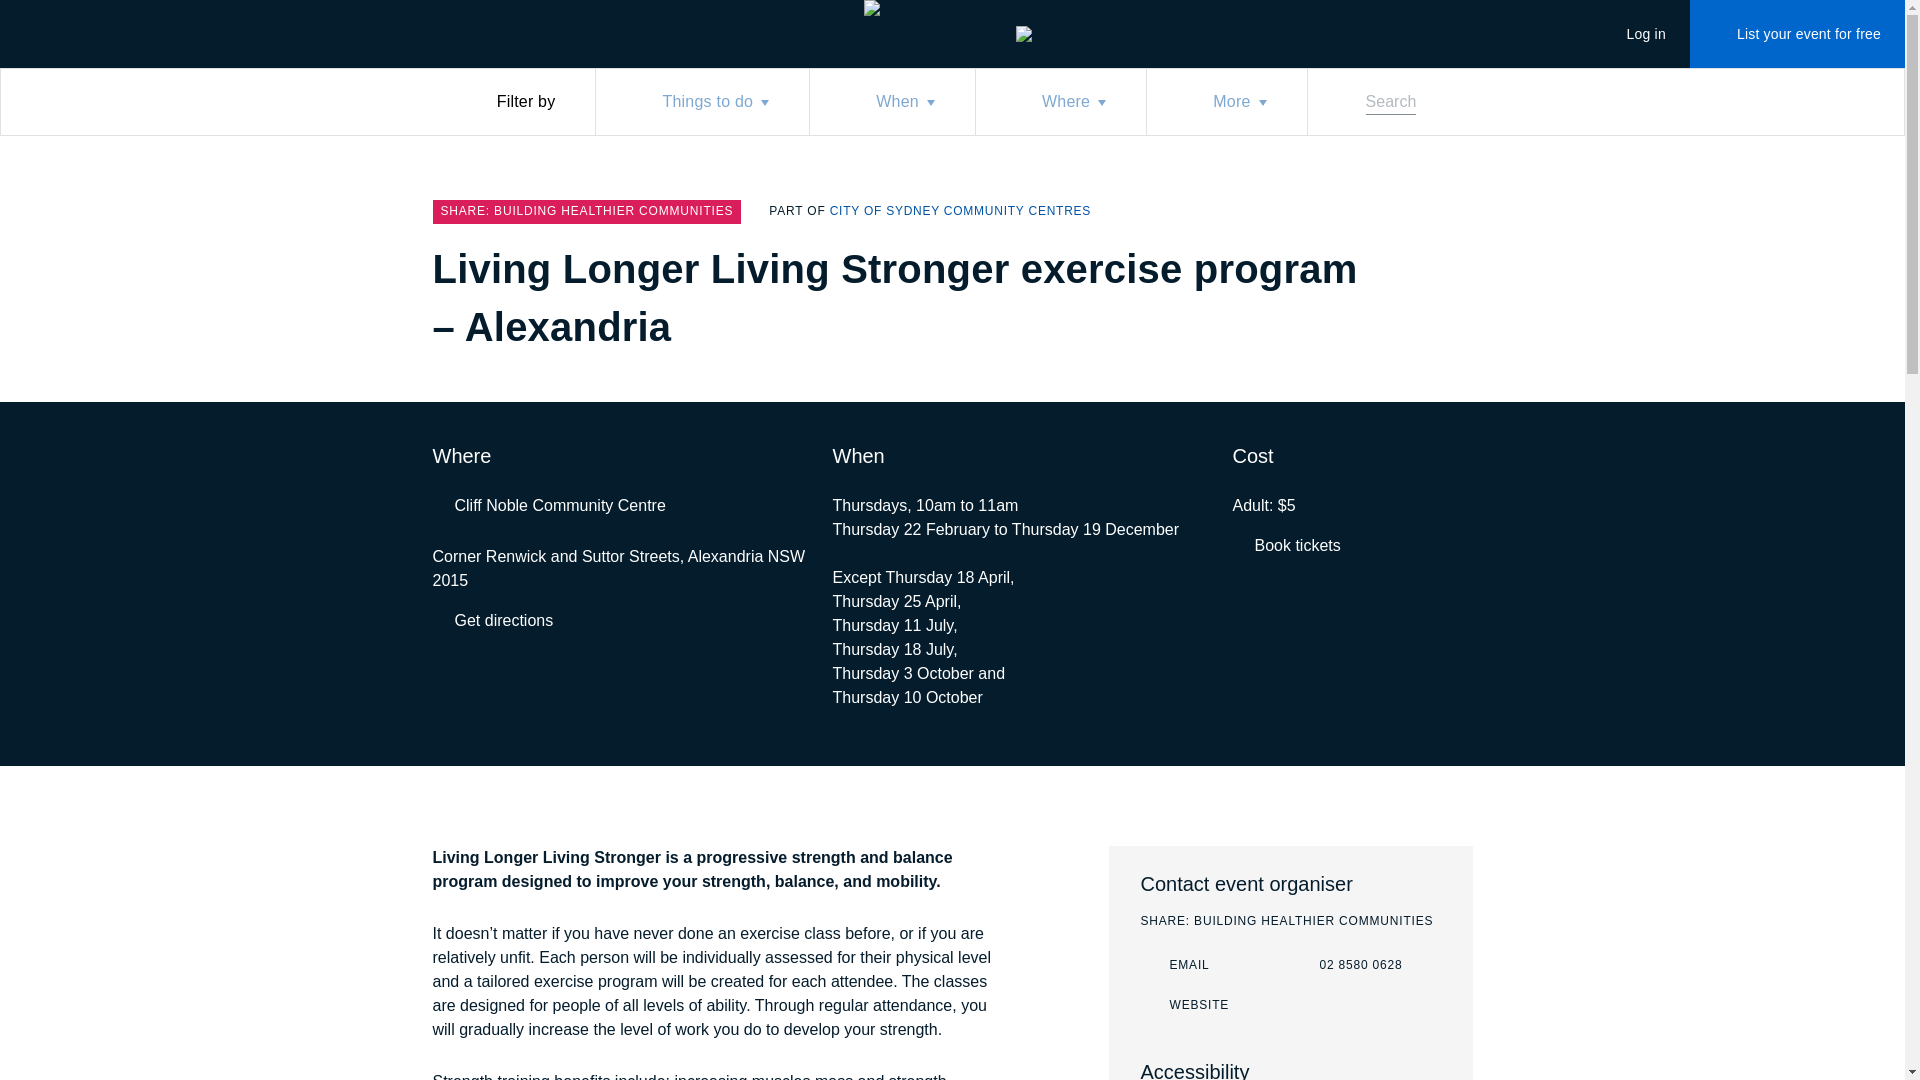  Describe the element at coordinates (1346, 966) in the screenshot. I see `When` at that location.